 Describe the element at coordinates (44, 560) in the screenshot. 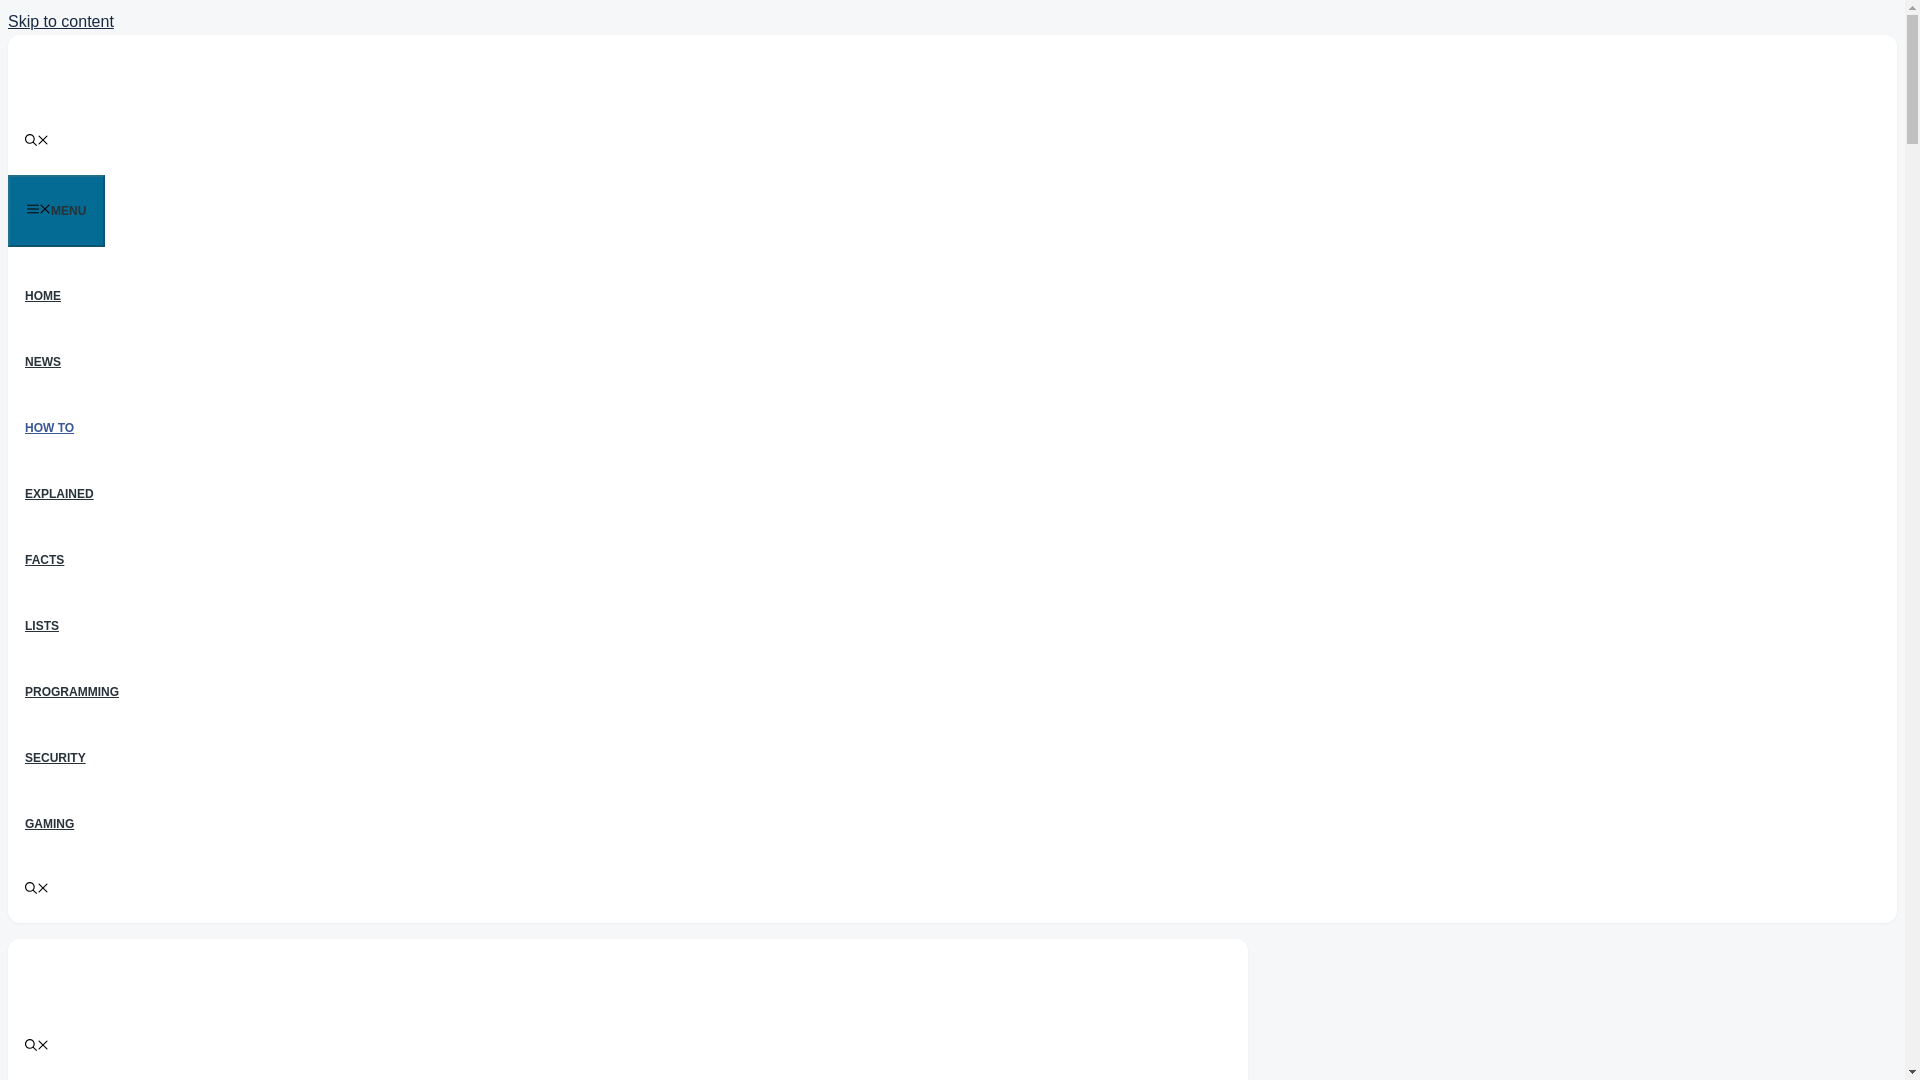

I see `FACTS` at that location.